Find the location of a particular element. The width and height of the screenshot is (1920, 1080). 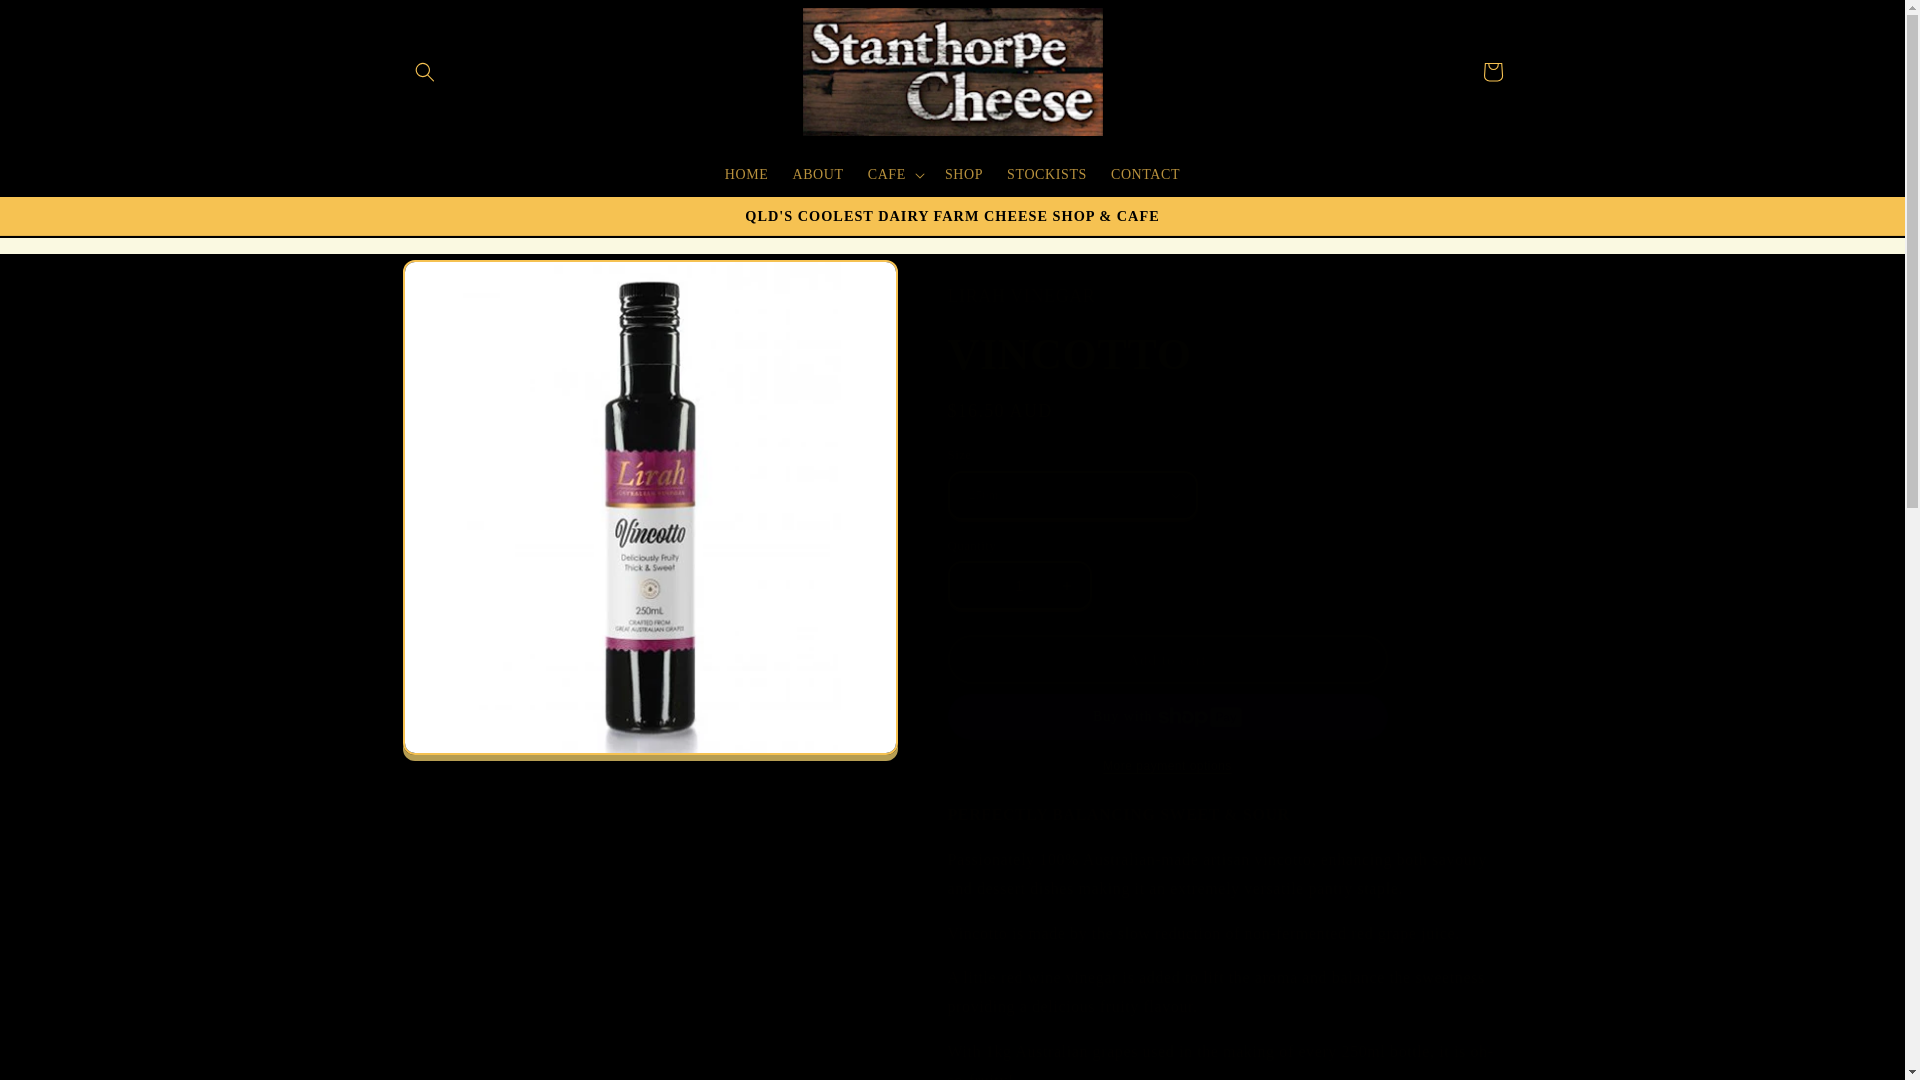

Skip to content is located at coordinates (61, 24).